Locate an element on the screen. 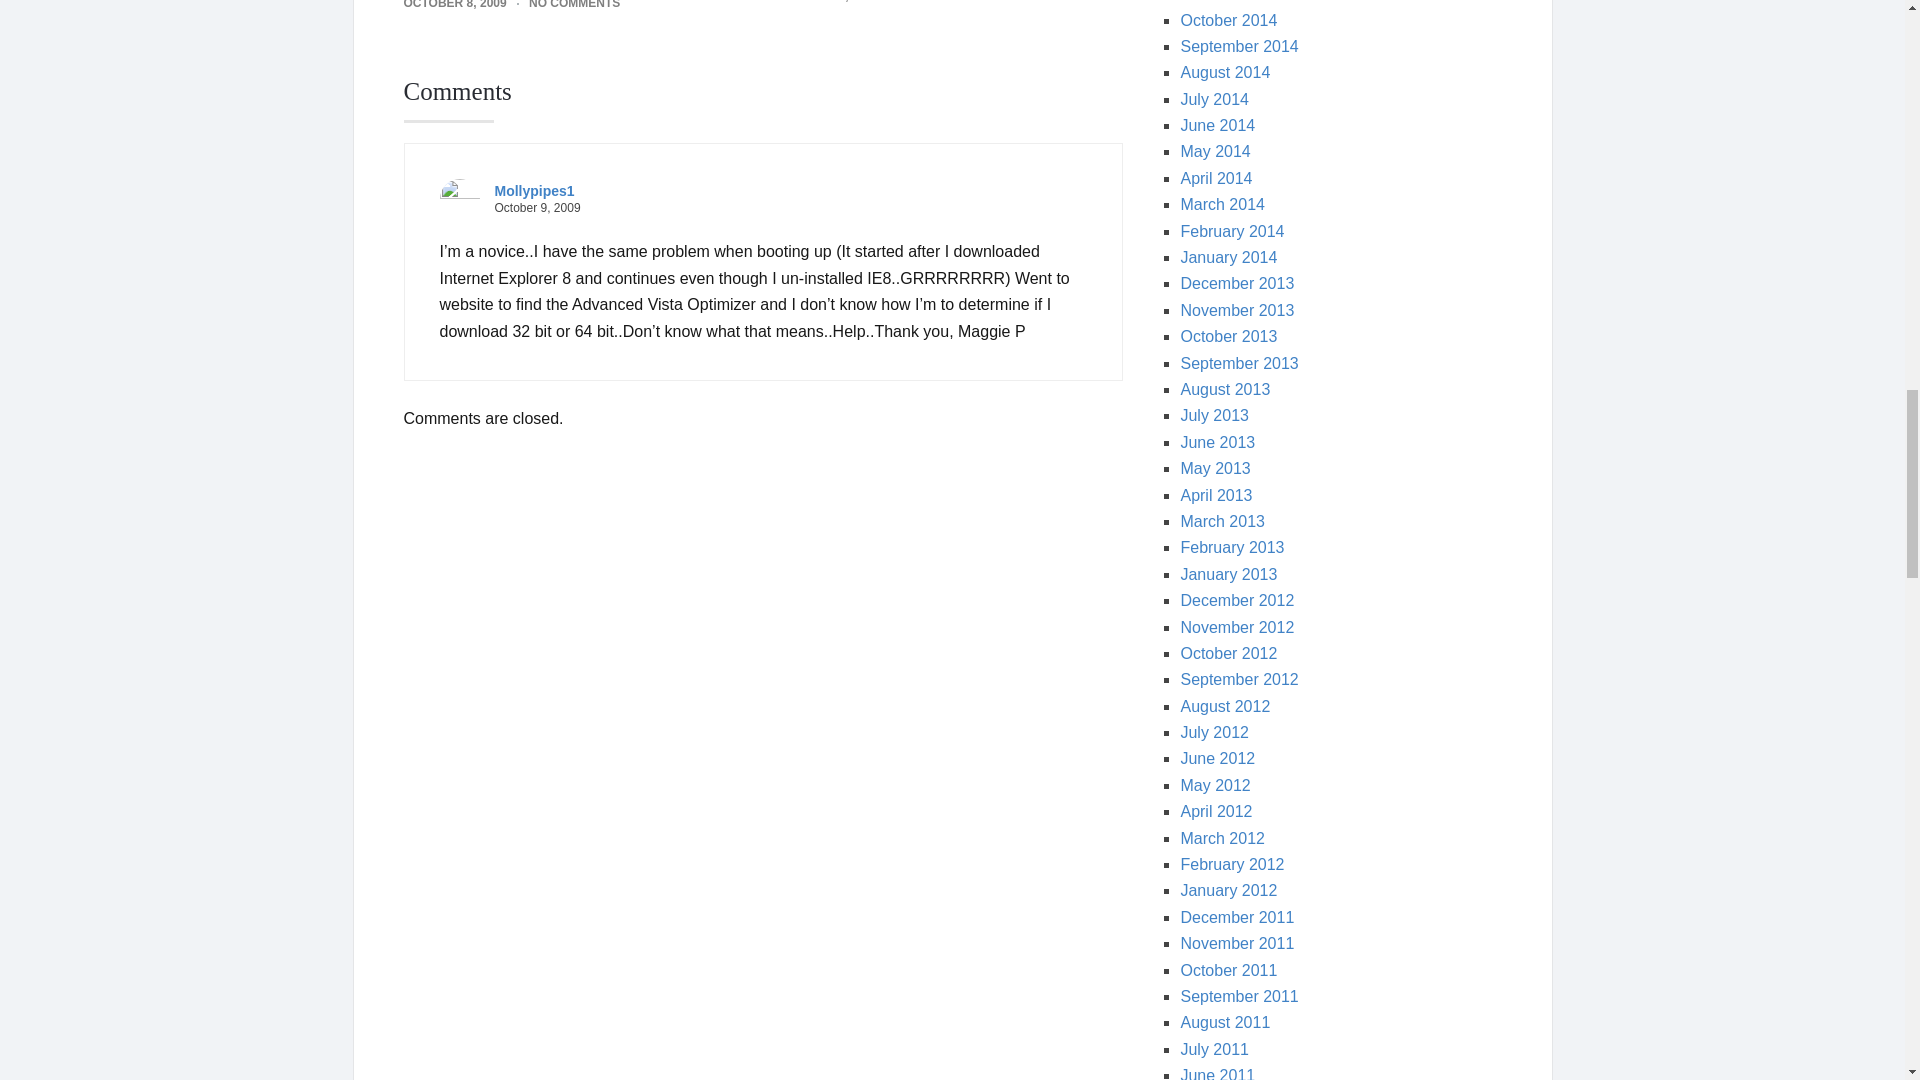 The width and height of the screenshot is (1920, 1080). NO COMMENTS is located at coordinates (574, 4).